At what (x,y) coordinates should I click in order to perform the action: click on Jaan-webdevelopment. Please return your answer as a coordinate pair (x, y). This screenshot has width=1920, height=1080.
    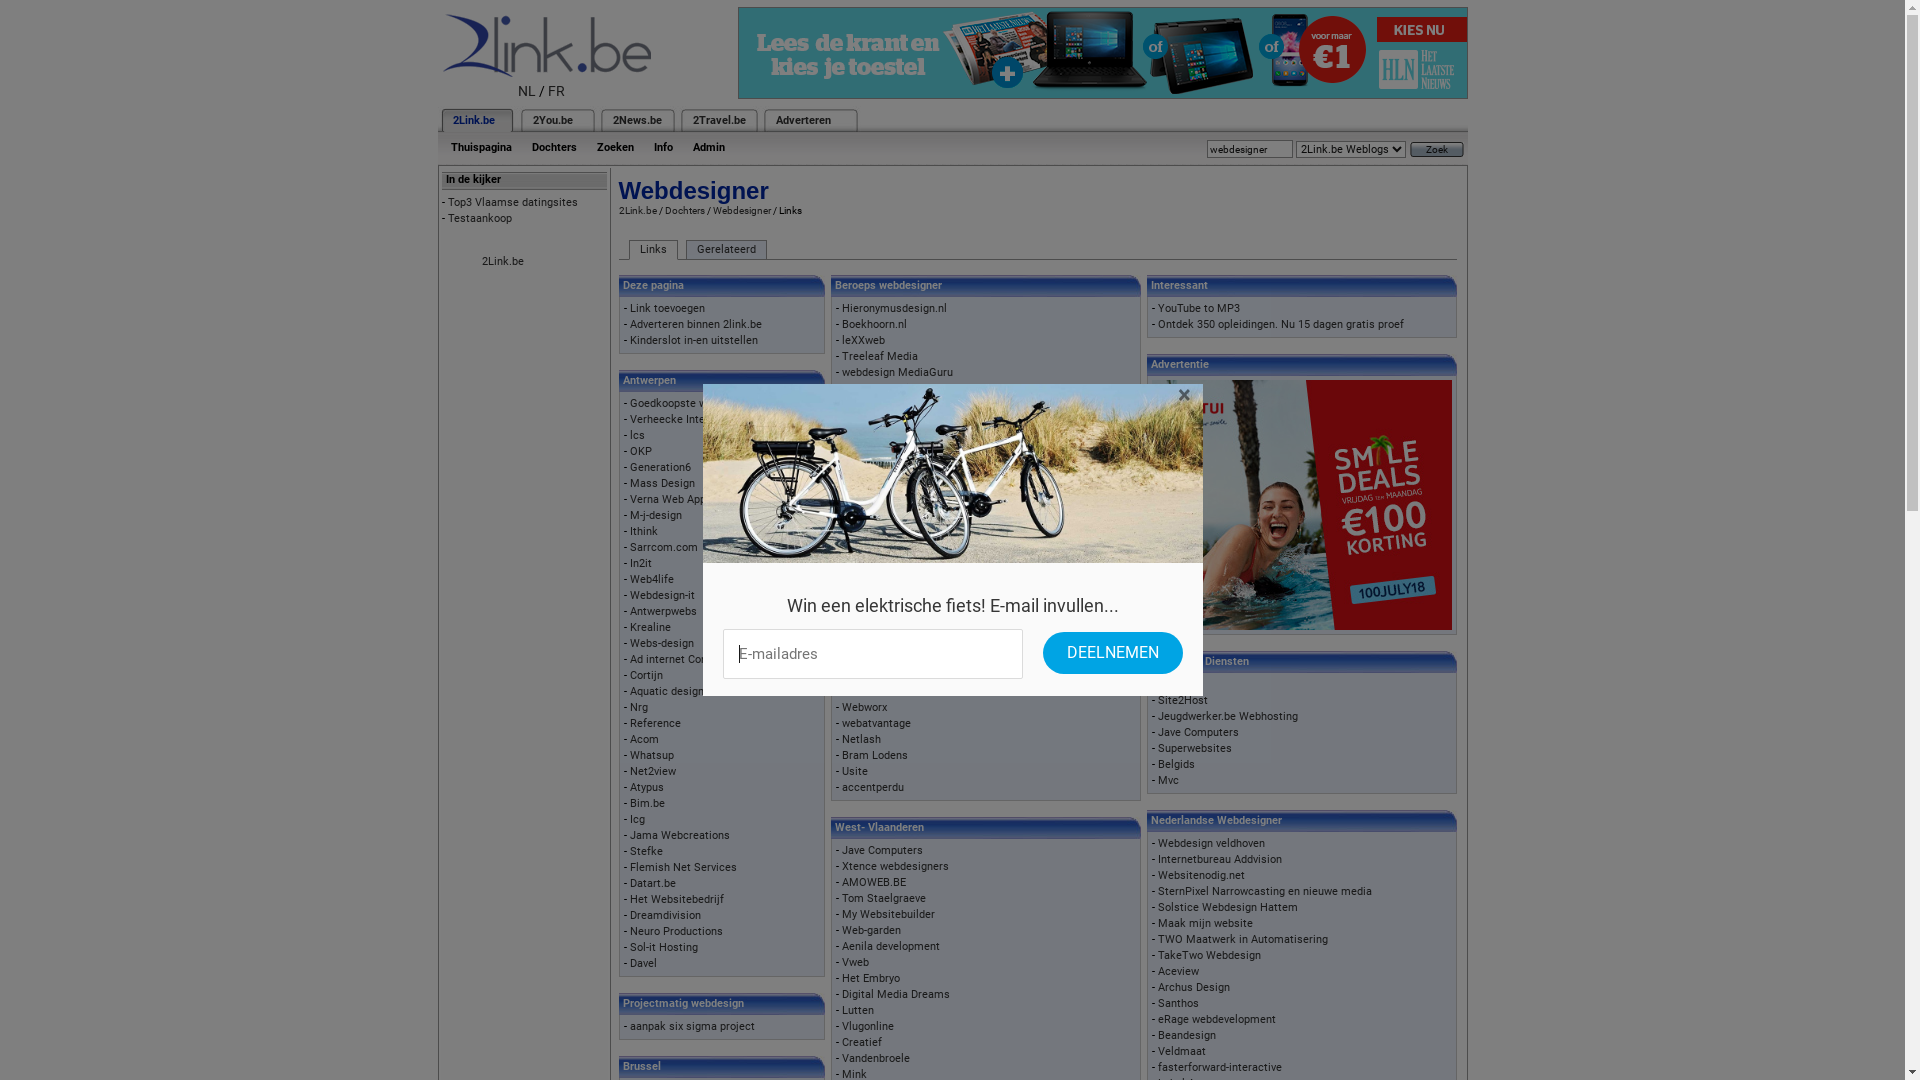
    Looking at the image, I should click on (898, 644).